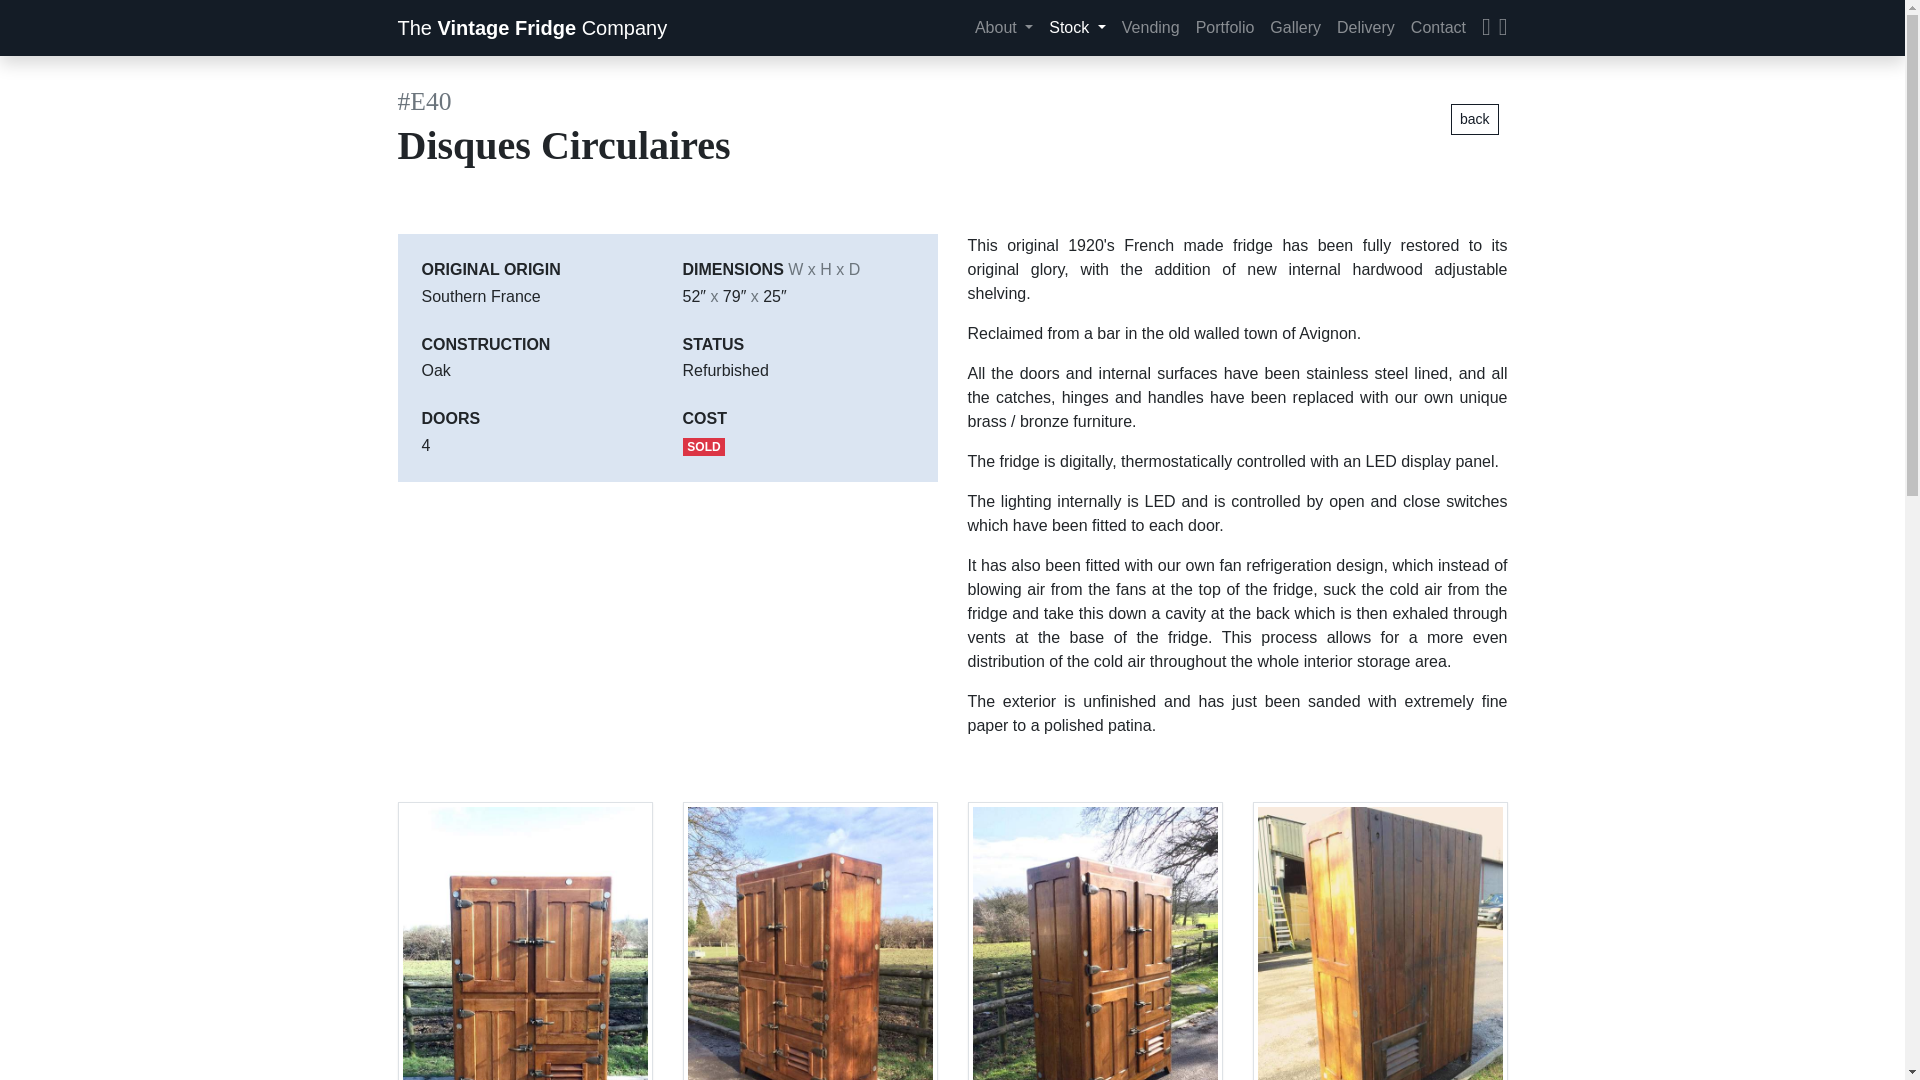 Image resolution: width=1920 pixels, height=1080 pixels. I want to click on The Vintage Fridge Company, so click(532, 27).